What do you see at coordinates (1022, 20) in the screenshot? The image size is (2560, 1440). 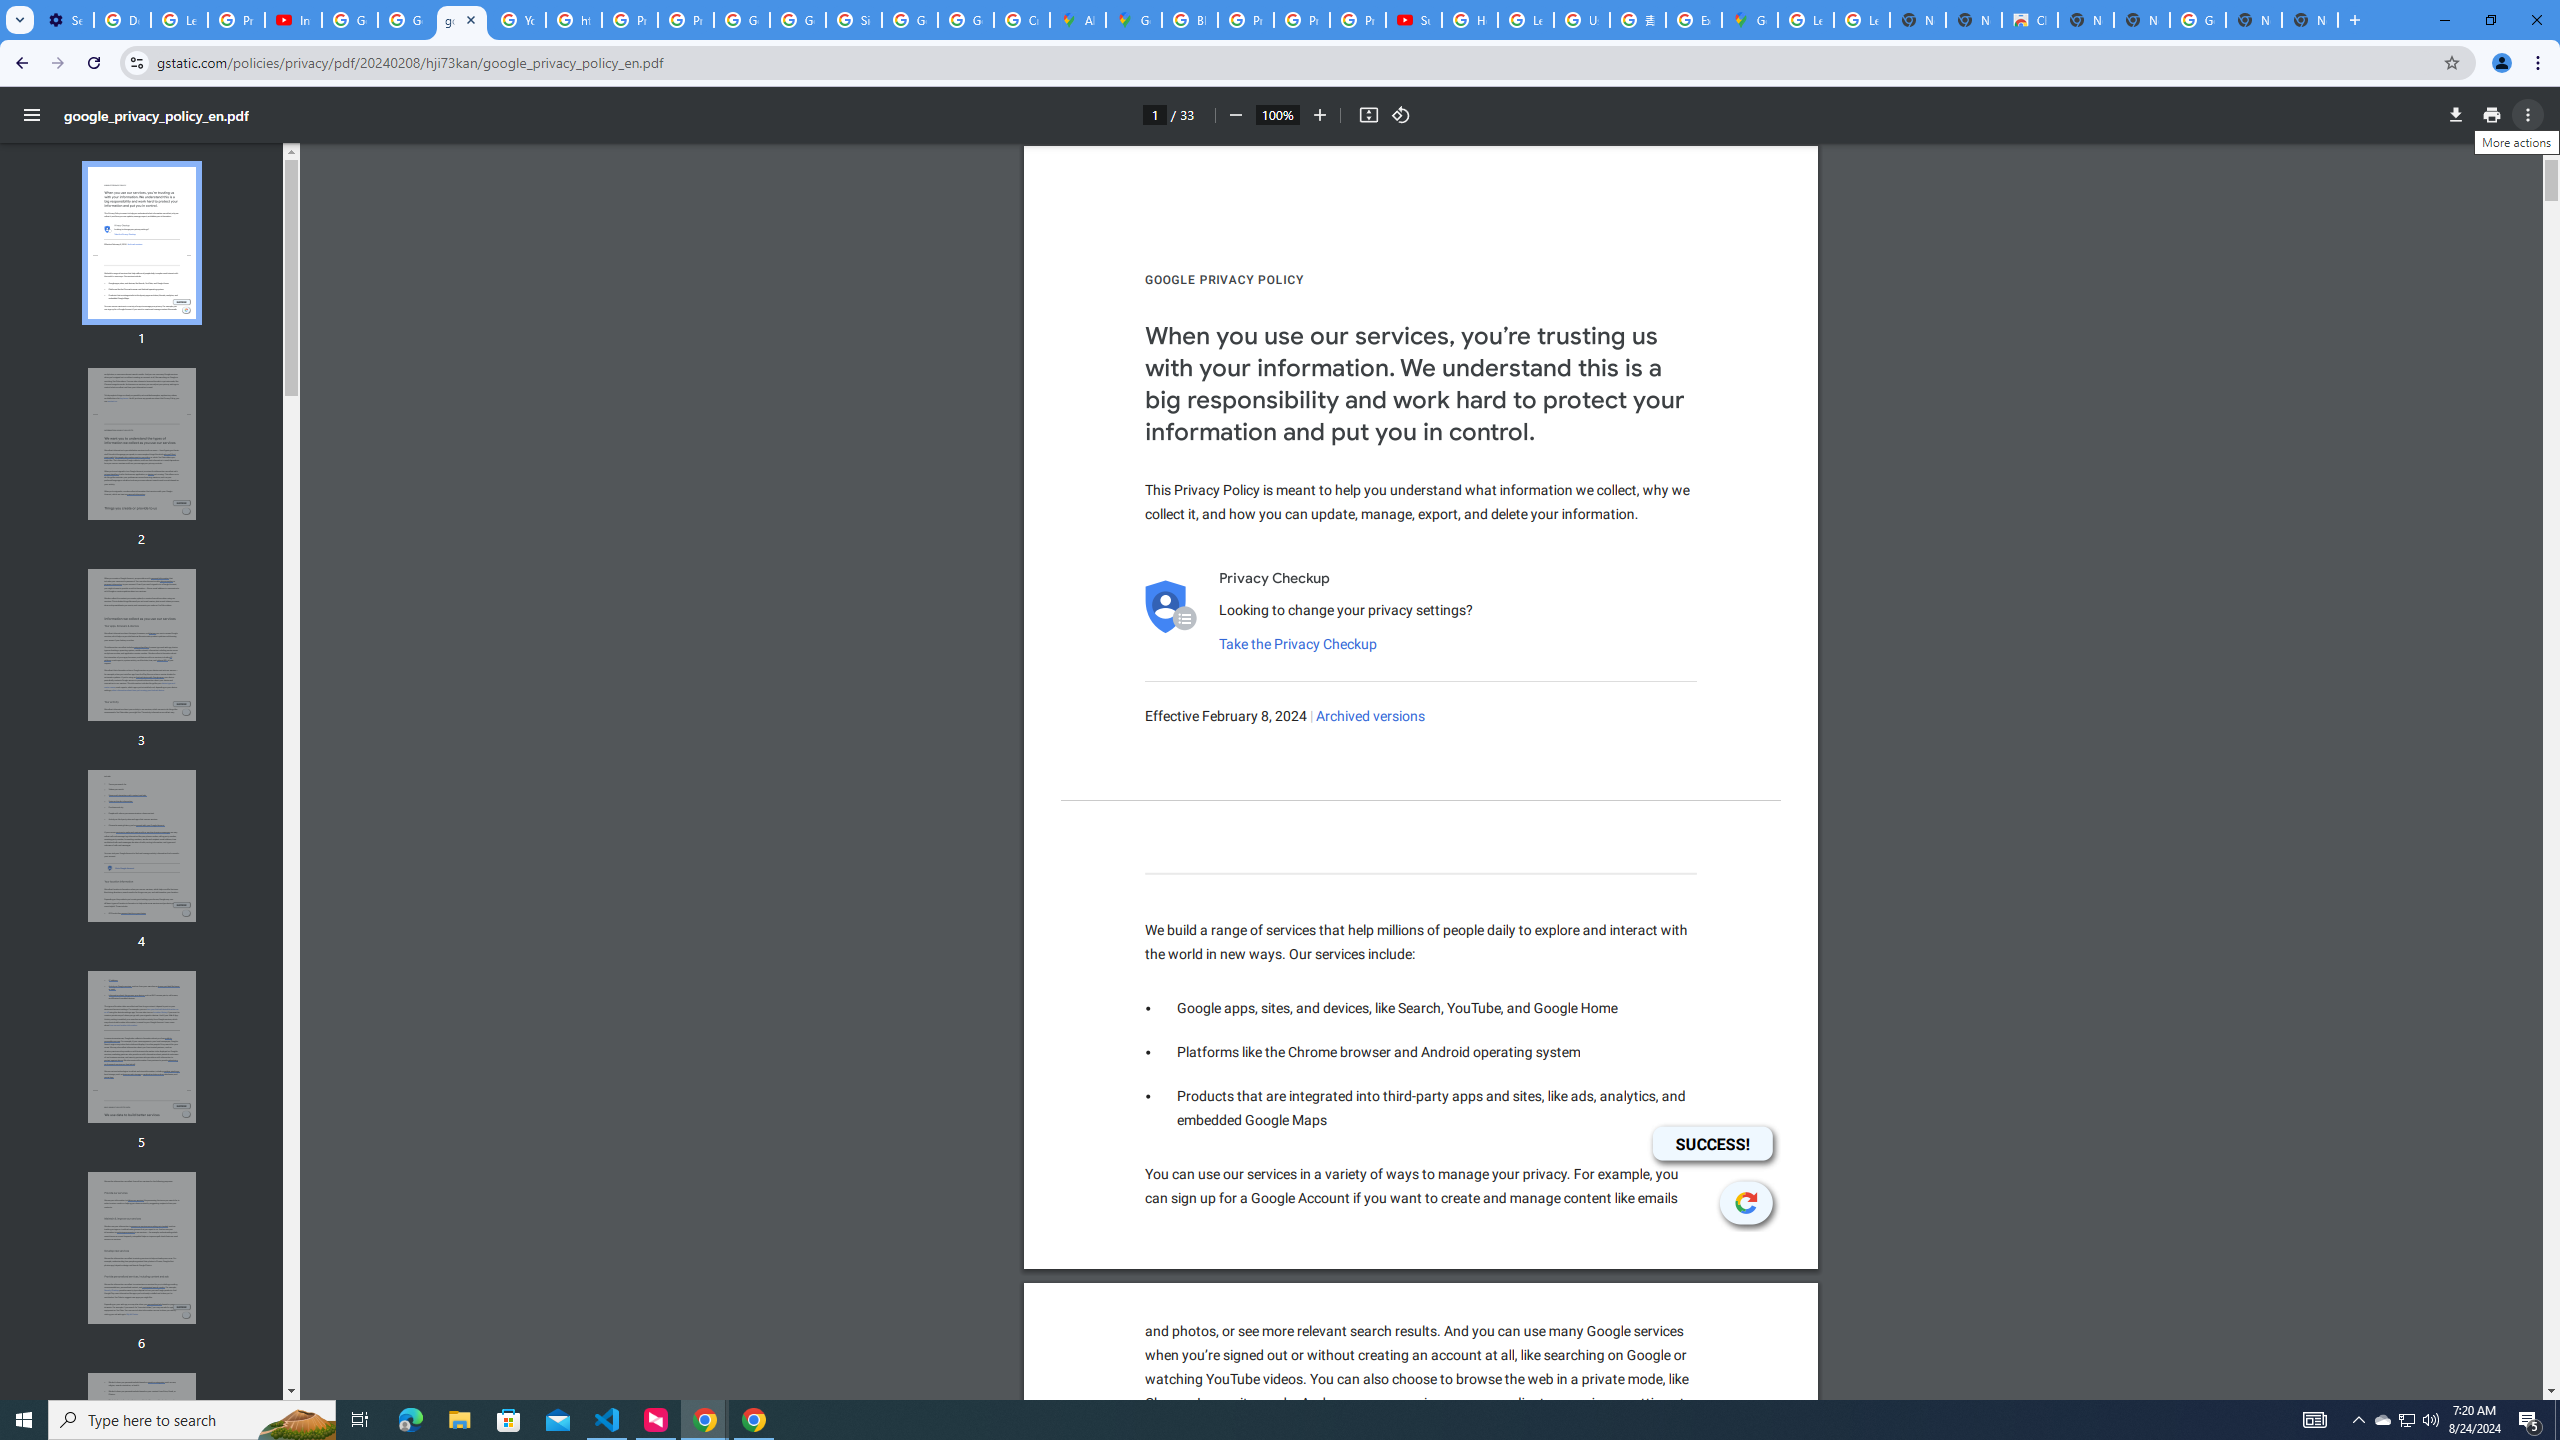 I see `Create your Google Account` at bounding box center [1022, 20].